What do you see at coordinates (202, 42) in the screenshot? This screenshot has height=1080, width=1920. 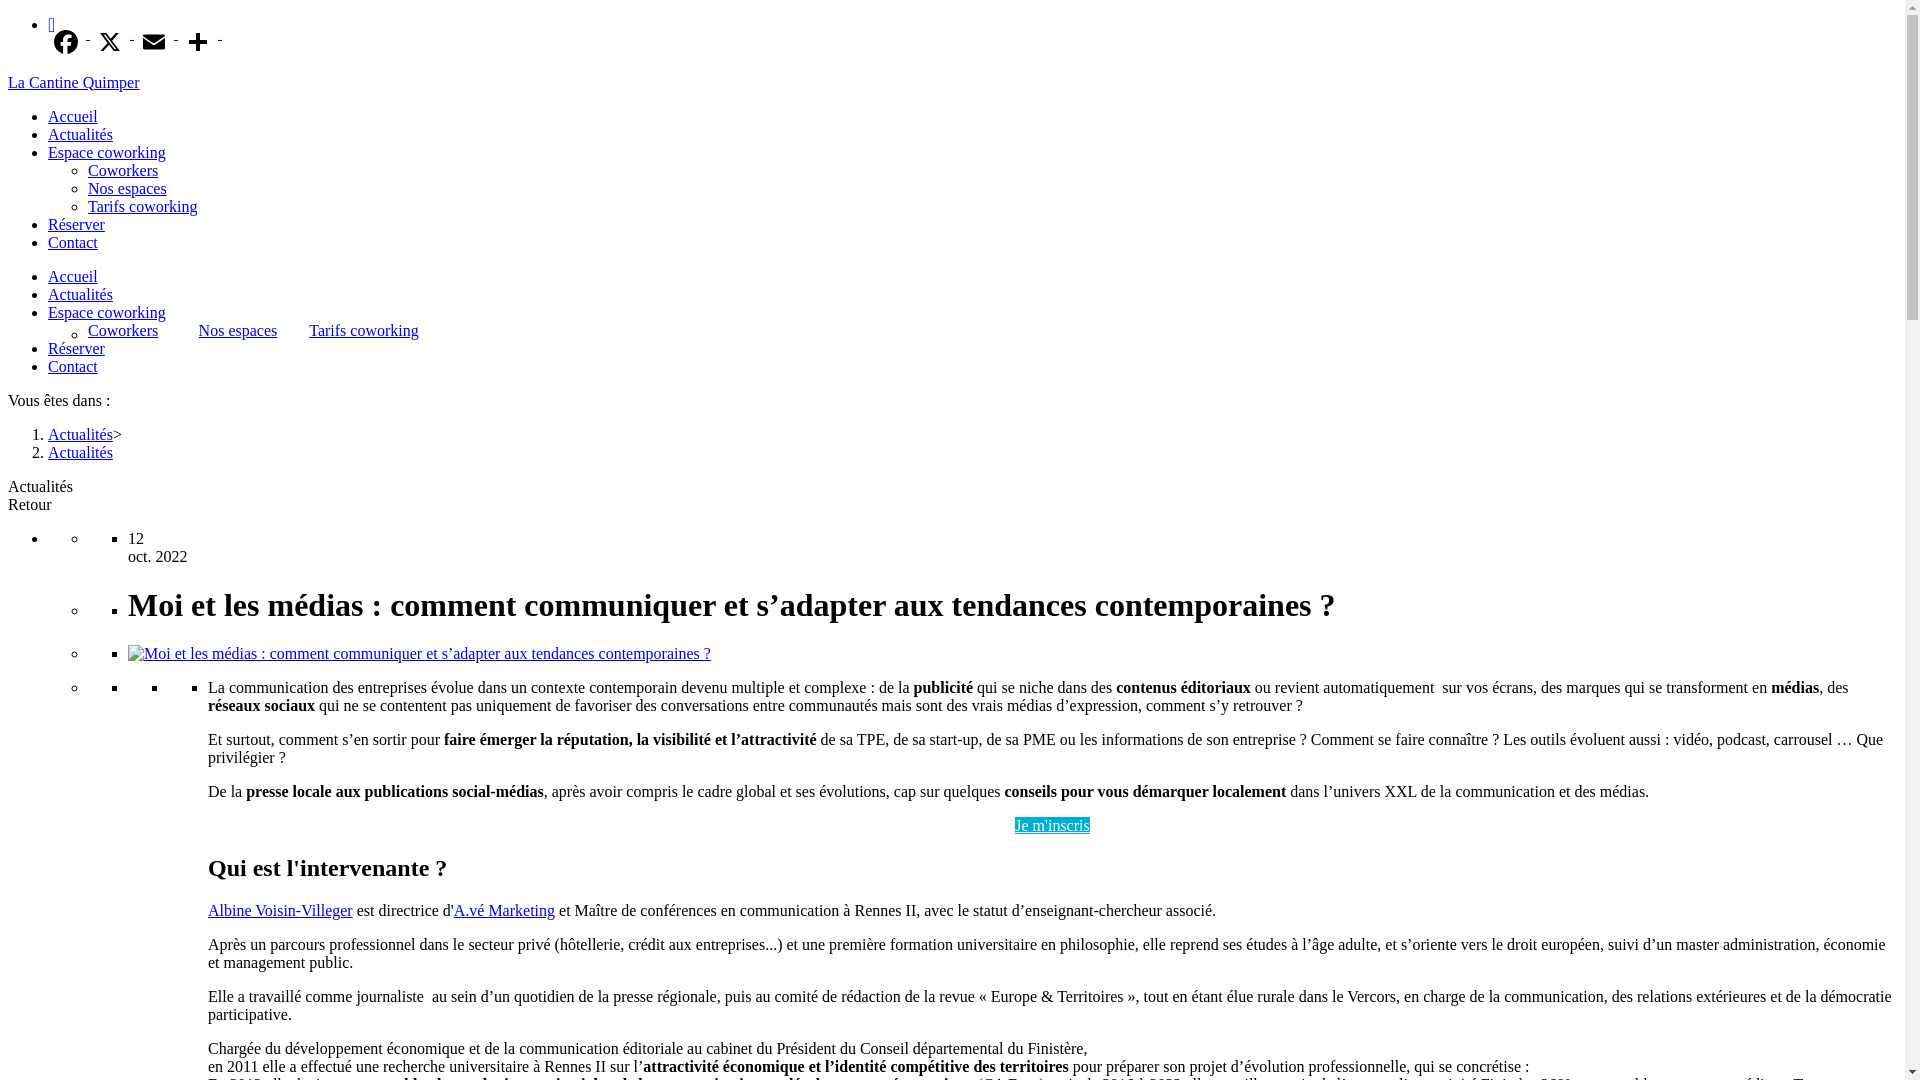 I see ` ` at bounding box center [202, 42].